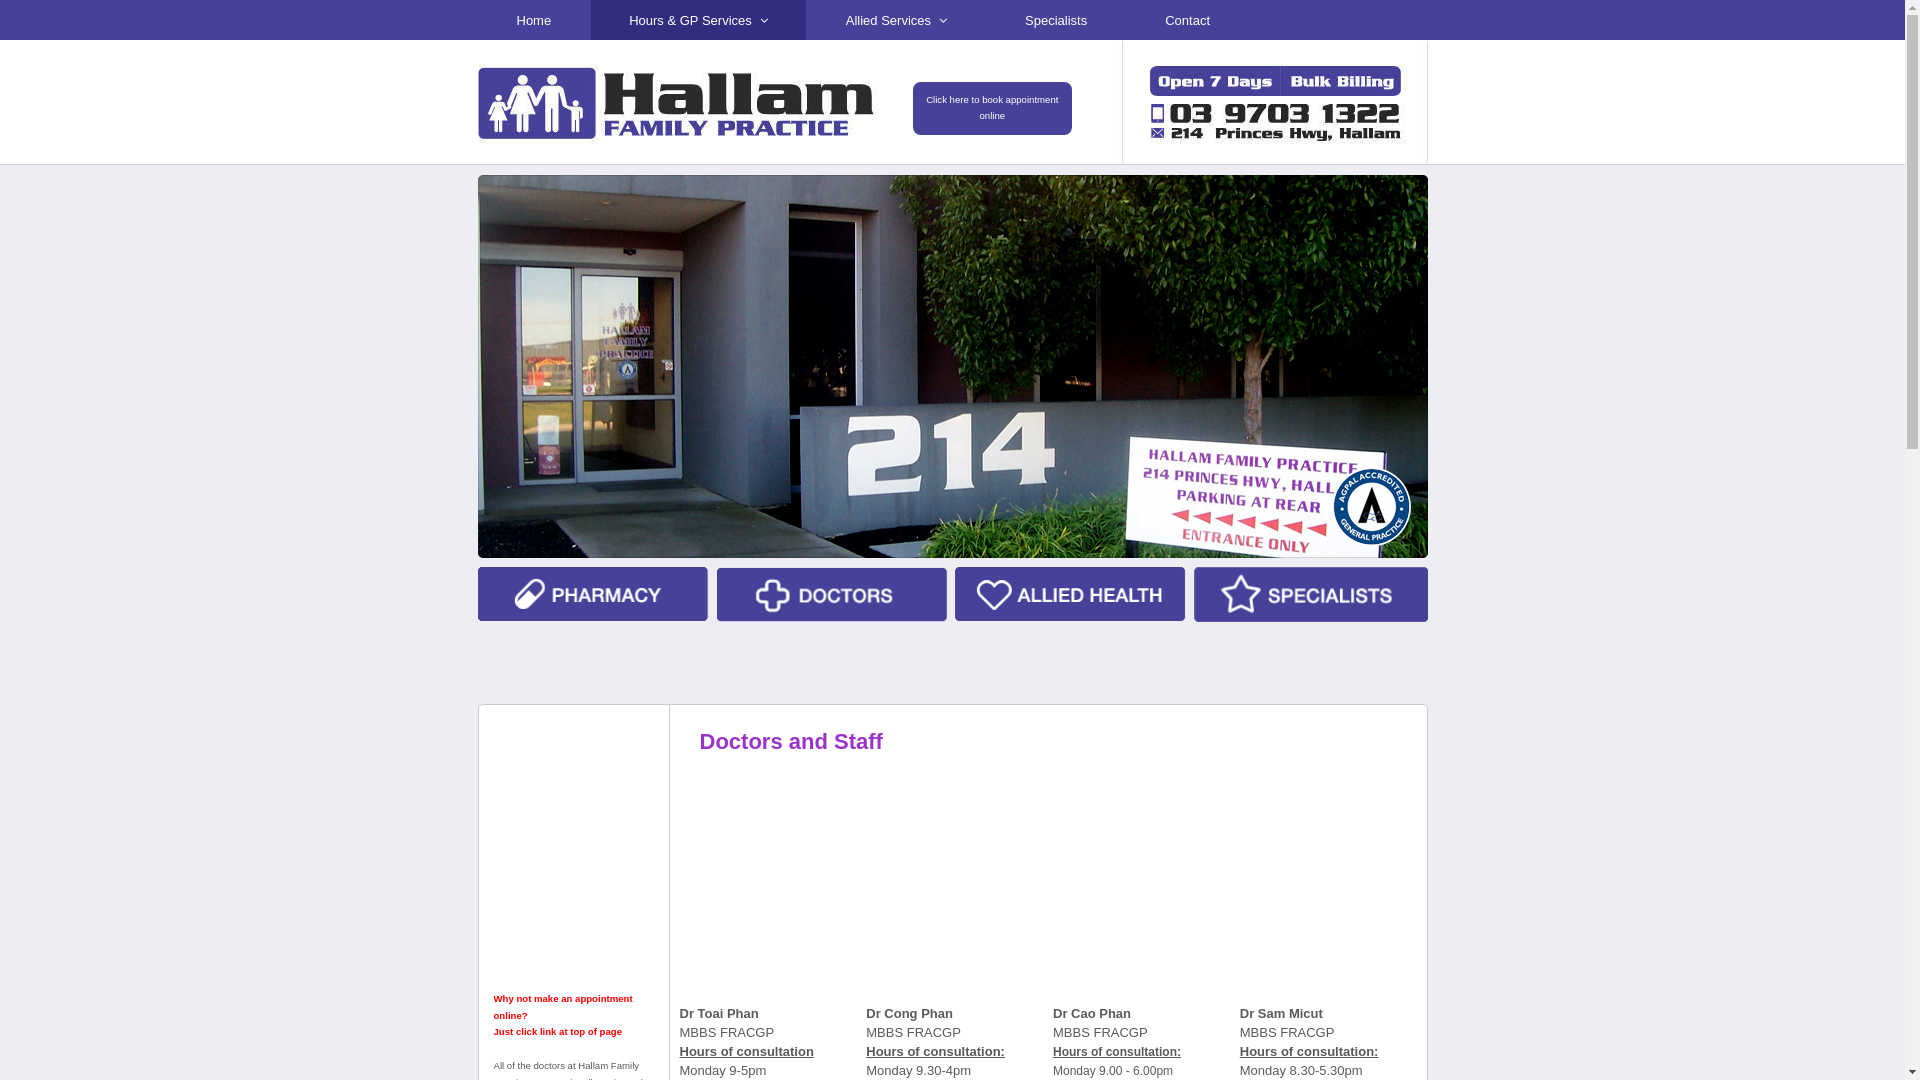 The height and width of the screenshot is (1080, 1920). Describe the element at coordinates (992, 108) in the screenshot. I see `Click here to book appointment online` at that location.